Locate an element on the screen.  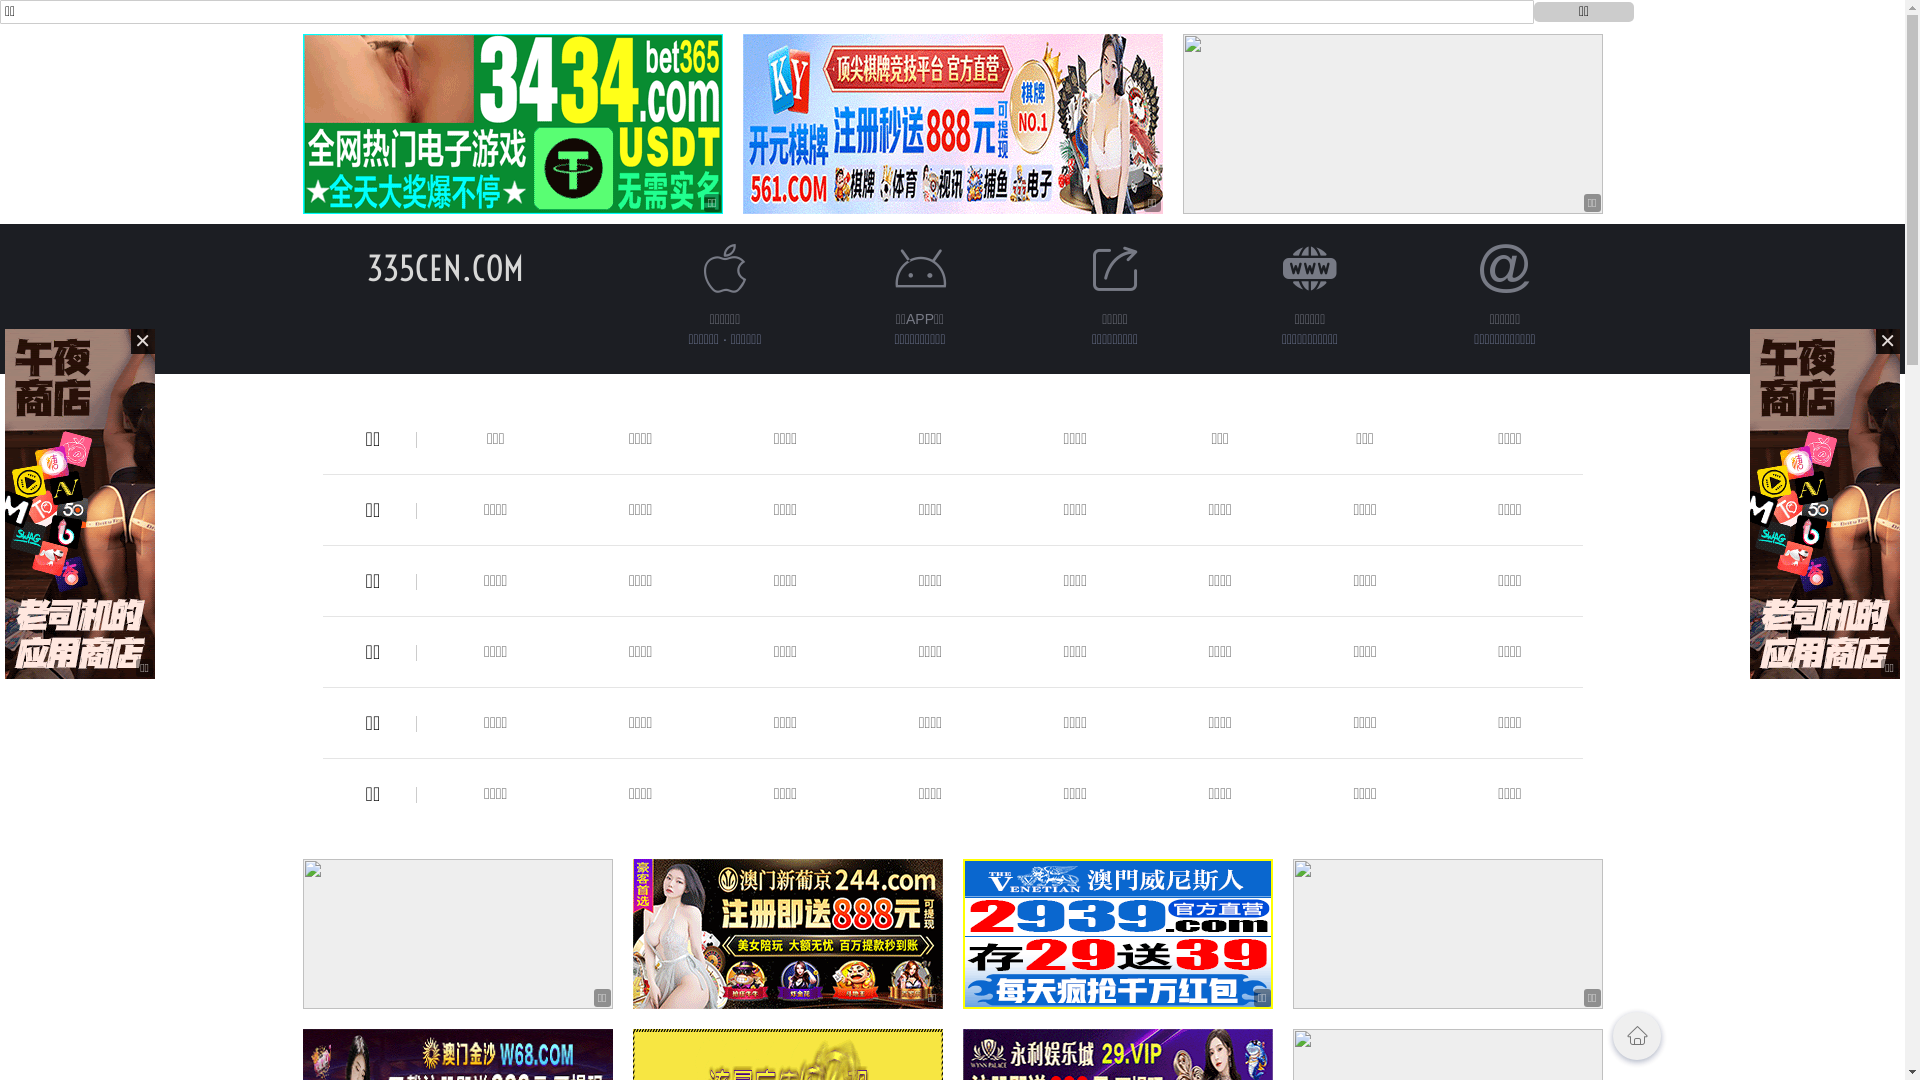
335CEN.COM is located at coordinates (446, 268).